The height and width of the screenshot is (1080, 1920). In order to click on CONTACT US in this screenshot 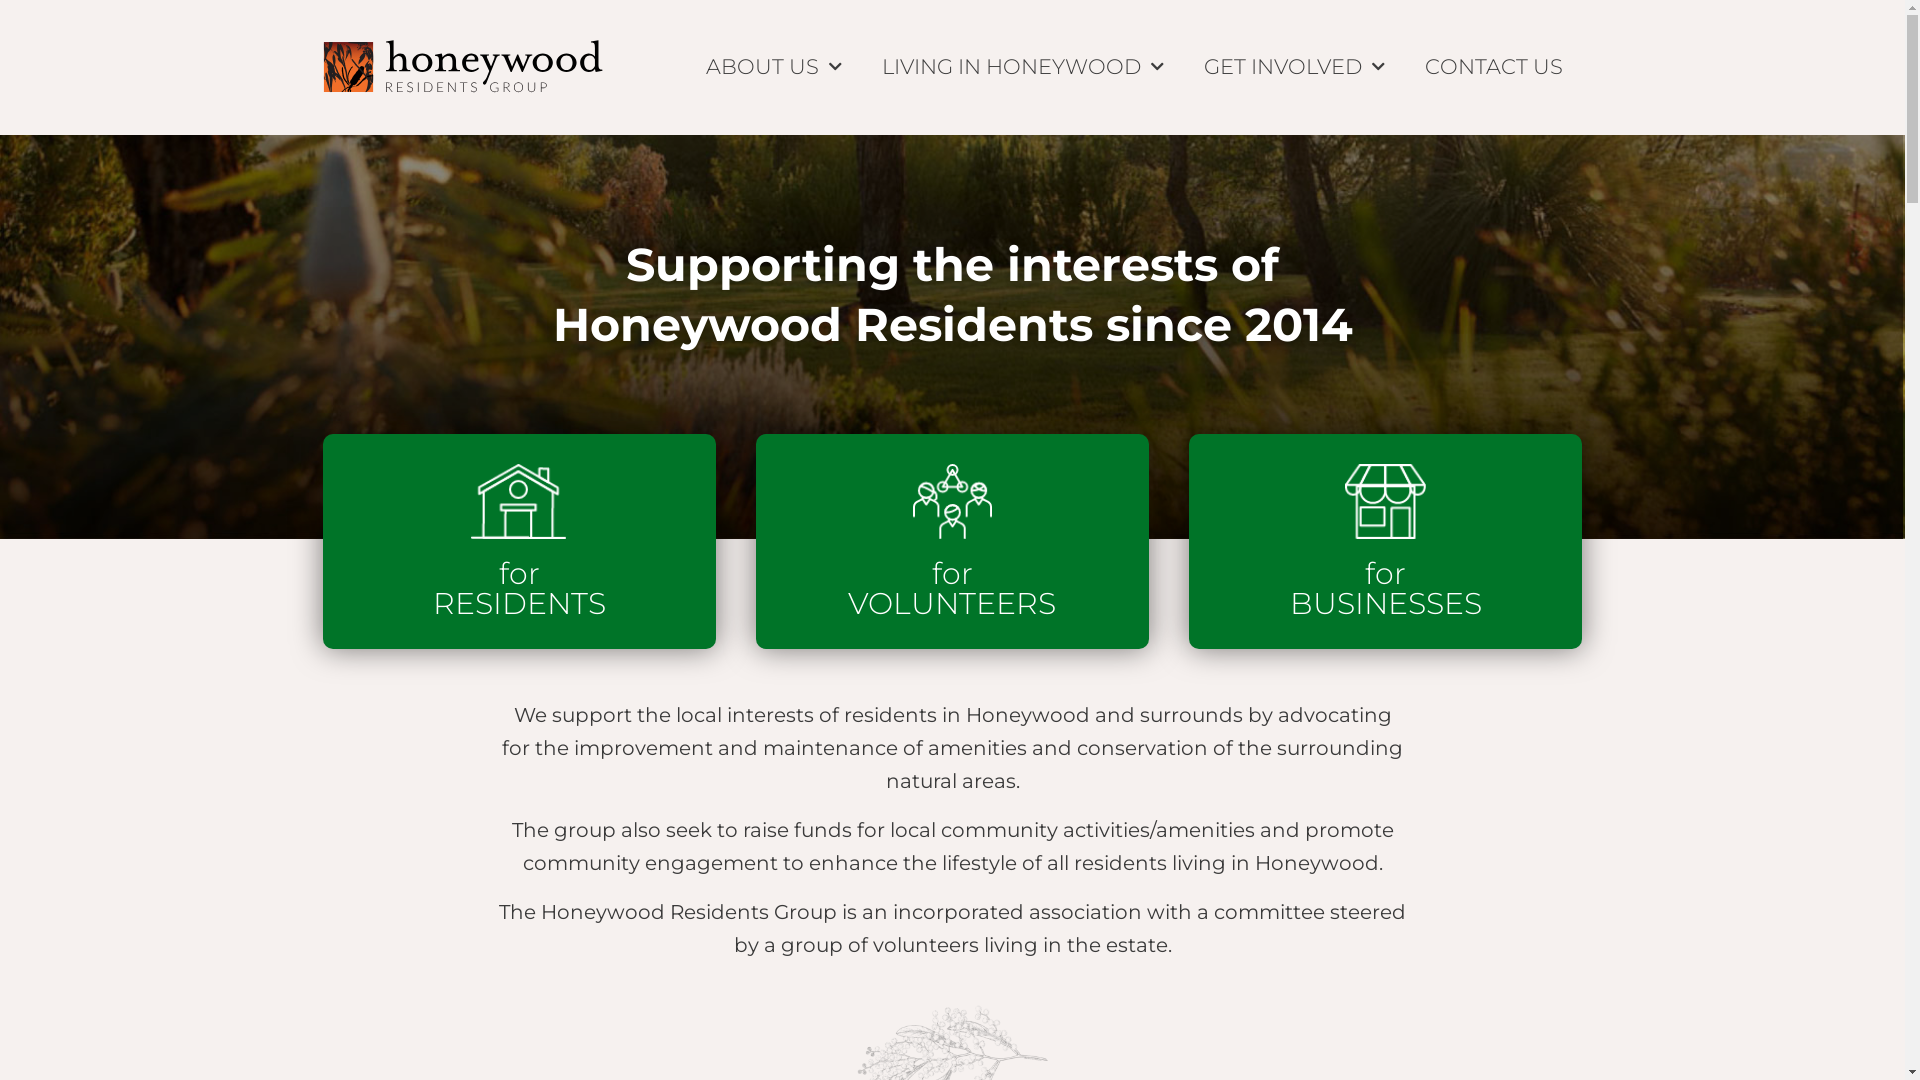, I will do `click(1493, 67)`.